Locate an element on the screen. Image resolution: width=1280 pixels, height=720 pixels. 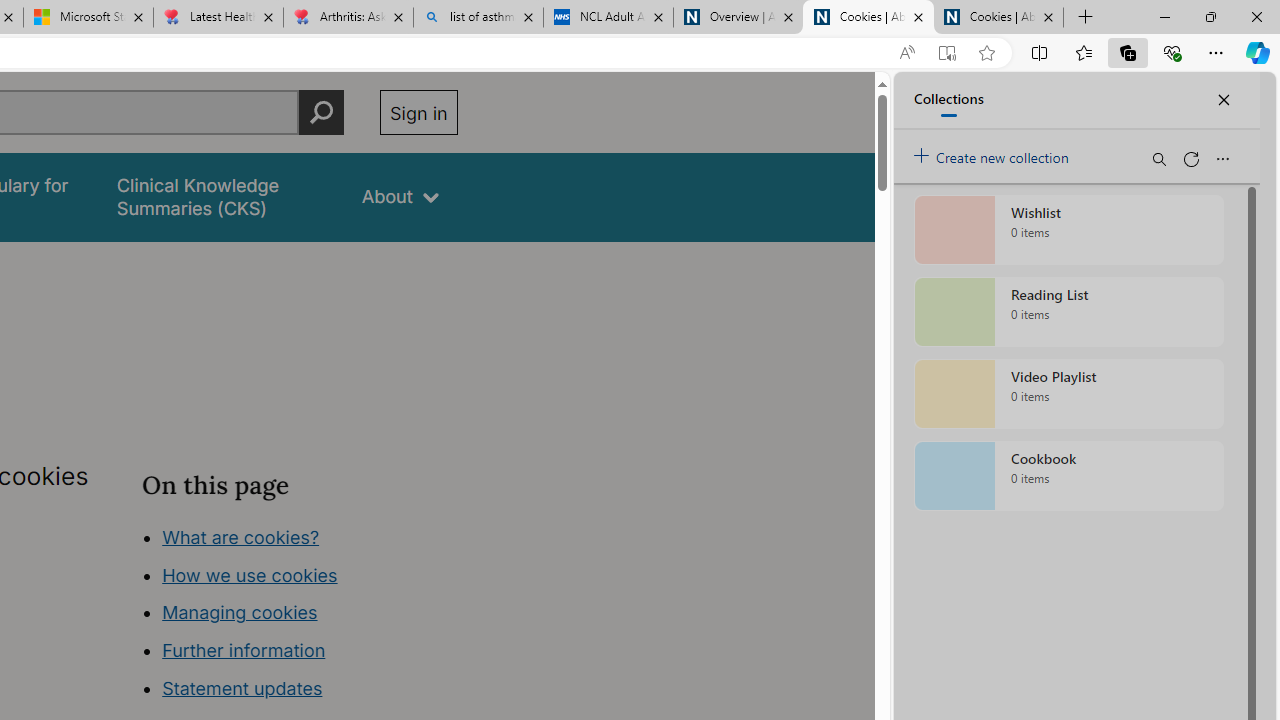
What are cookies? is located at coordinates (241, 536).